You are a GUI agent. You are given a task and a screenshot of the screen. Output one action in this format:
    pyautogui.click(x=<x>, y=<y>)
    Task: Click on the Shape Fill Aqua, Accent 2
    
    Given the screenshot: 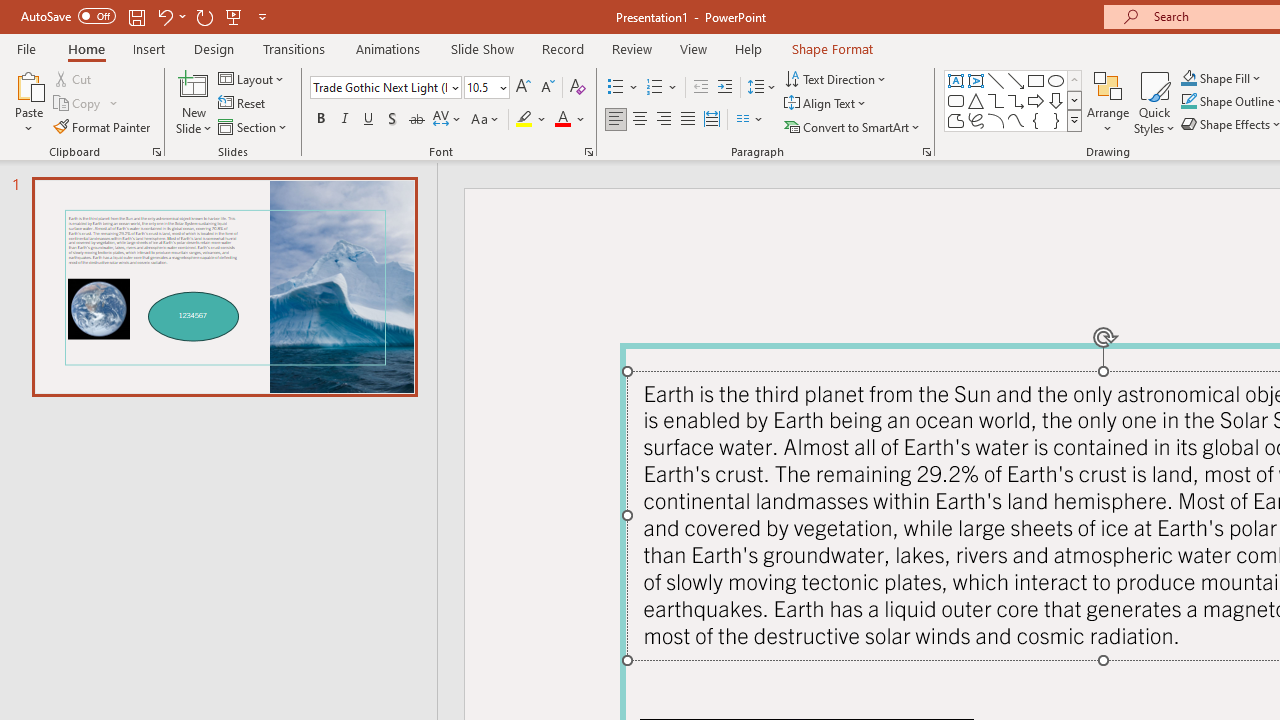 What is the action you would take?
    pyautogui.click(x=1188, y=78)
    